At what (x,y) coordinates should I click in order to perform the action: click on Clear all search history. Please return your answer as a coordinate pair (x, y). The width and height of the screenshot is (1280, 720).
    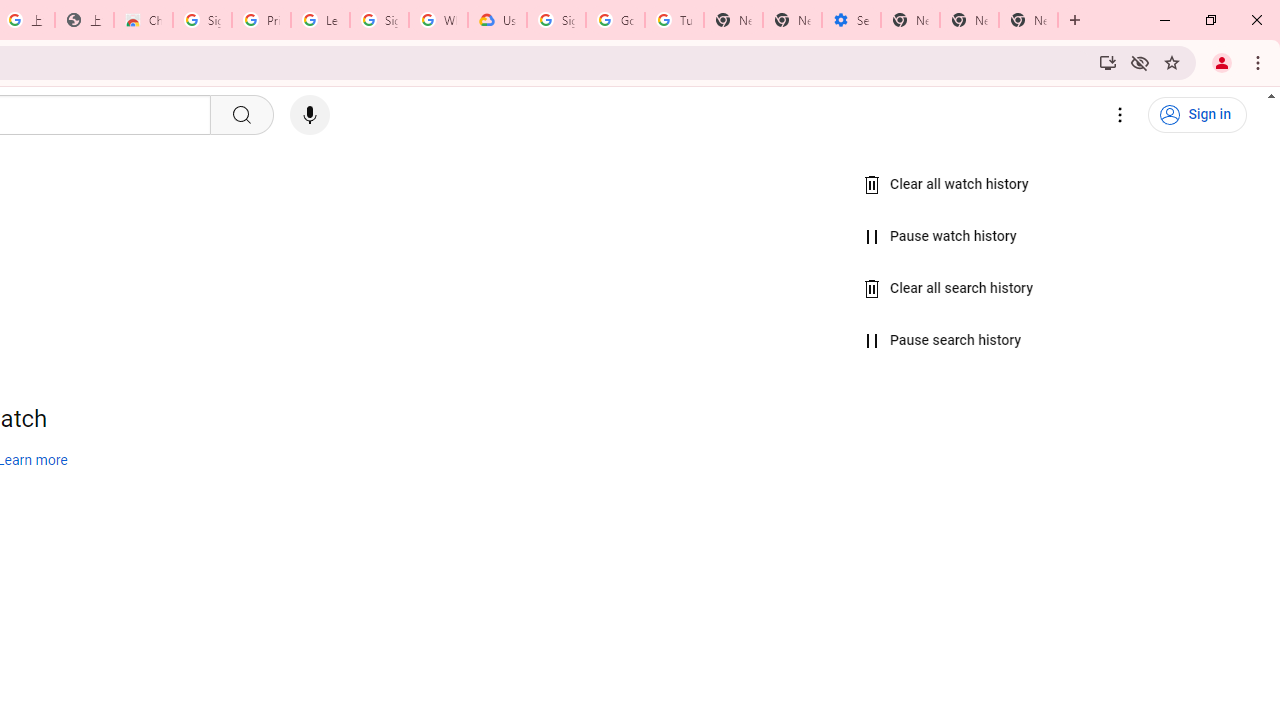
    Looking at the image, I should click on (949, 288).